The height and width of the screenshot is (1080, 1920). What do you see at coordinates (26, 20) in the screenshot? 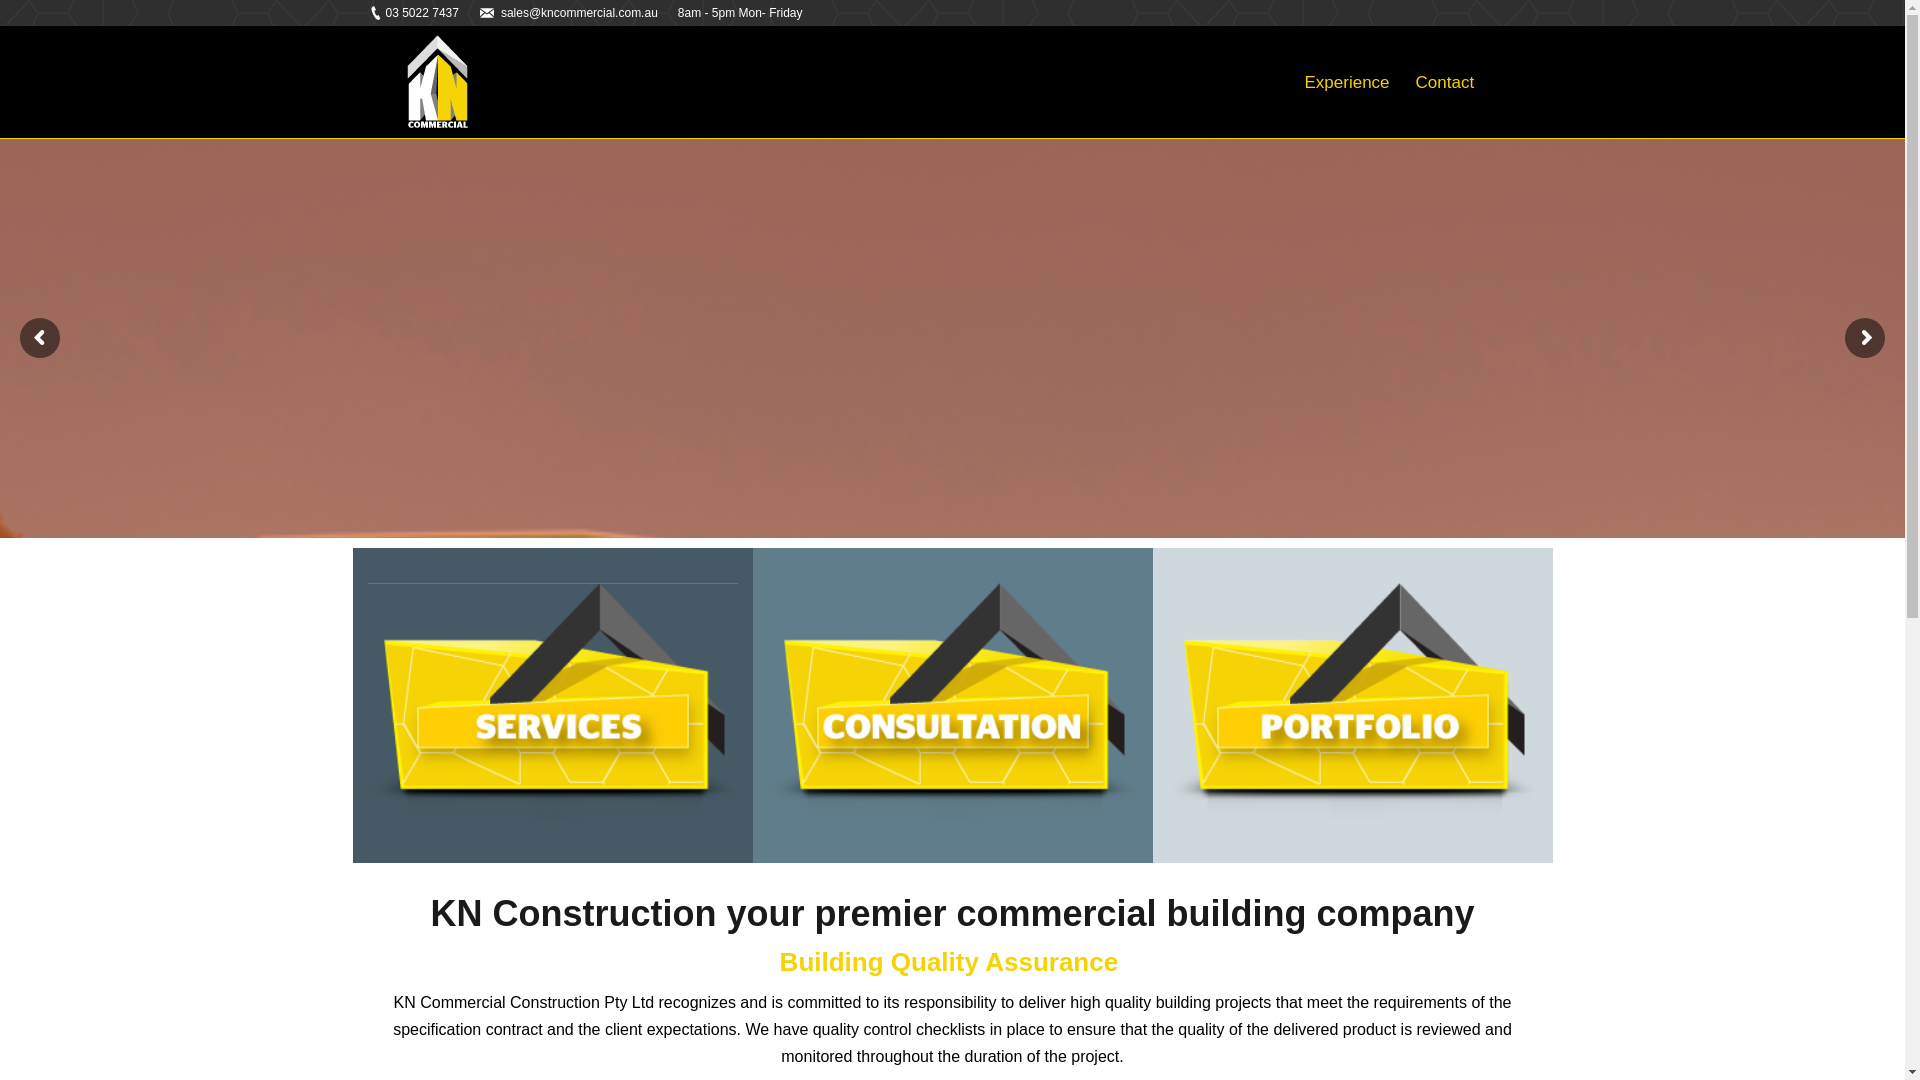
I see `Go!` at bounding box center [26, 20].